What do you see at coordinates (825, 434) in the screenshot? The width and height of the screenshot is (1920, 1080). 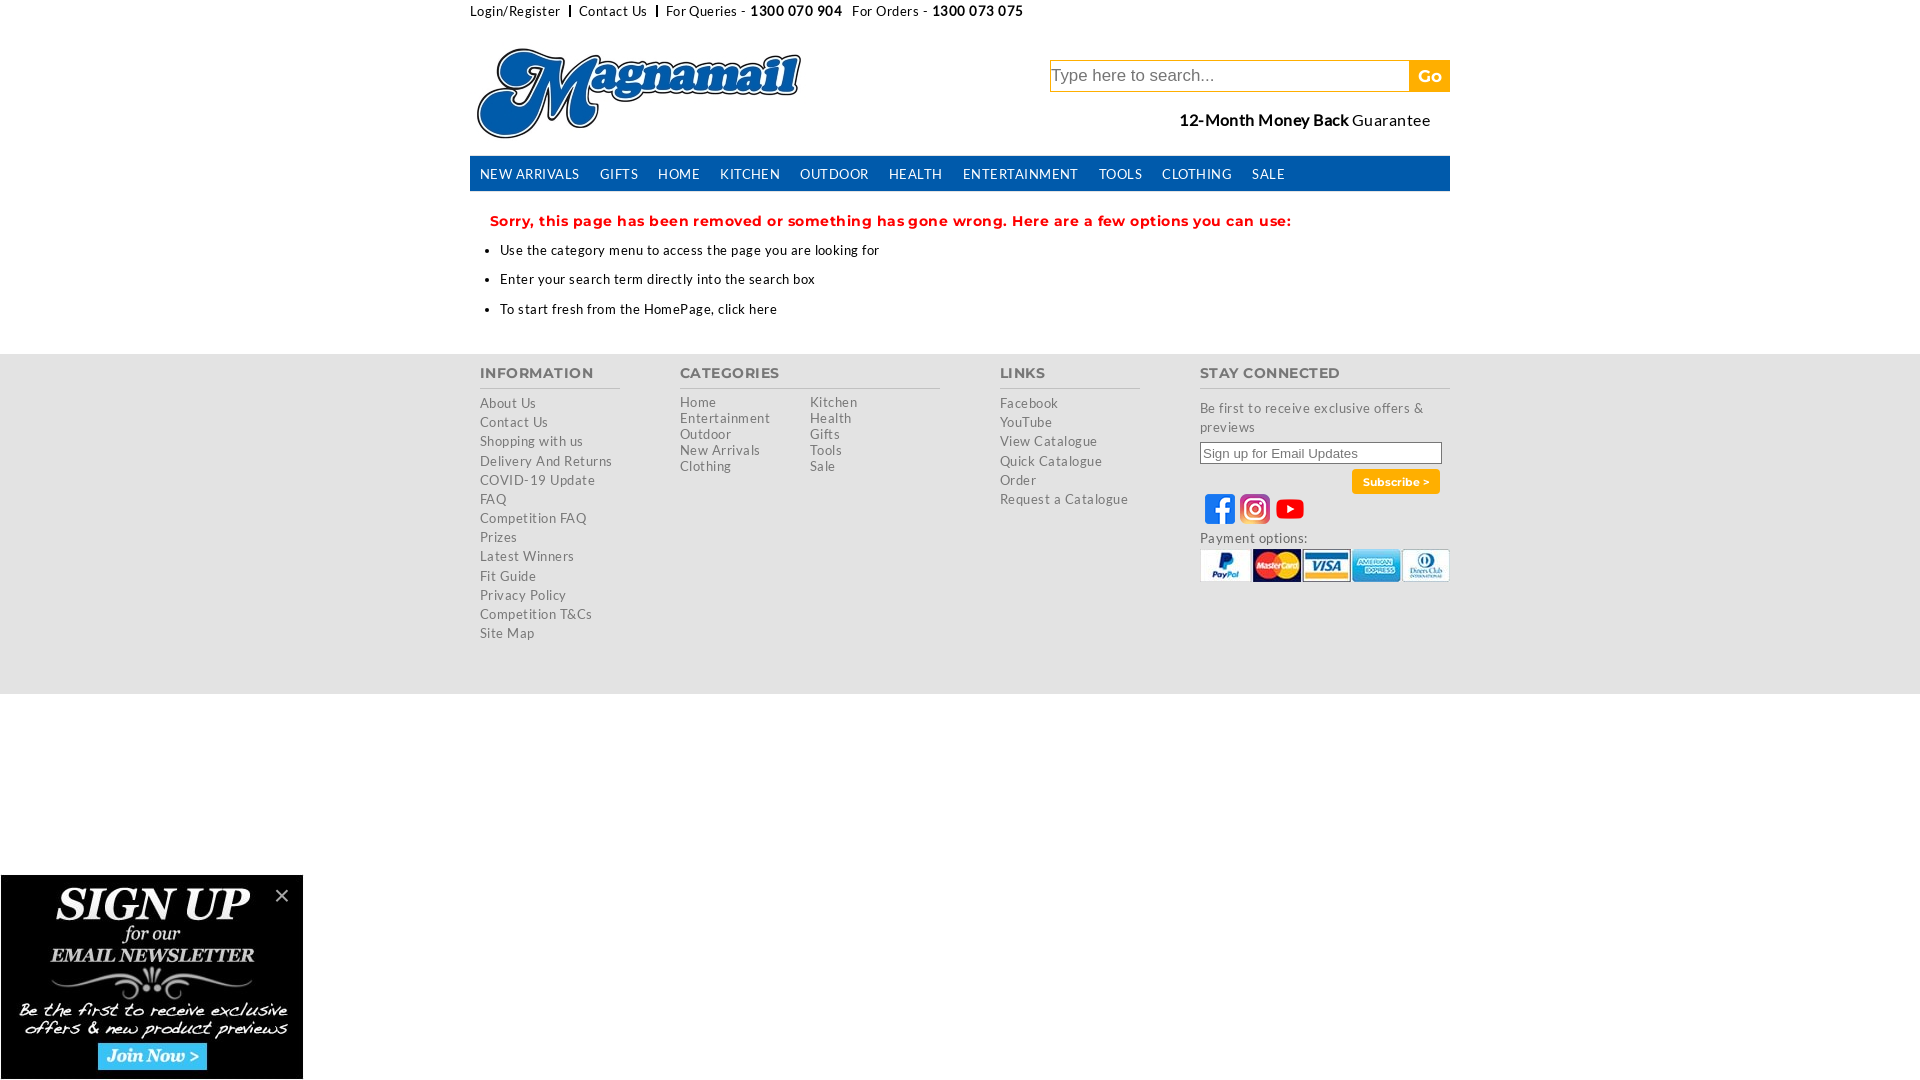 I see `Gifts` at bounding box center [825, 434].